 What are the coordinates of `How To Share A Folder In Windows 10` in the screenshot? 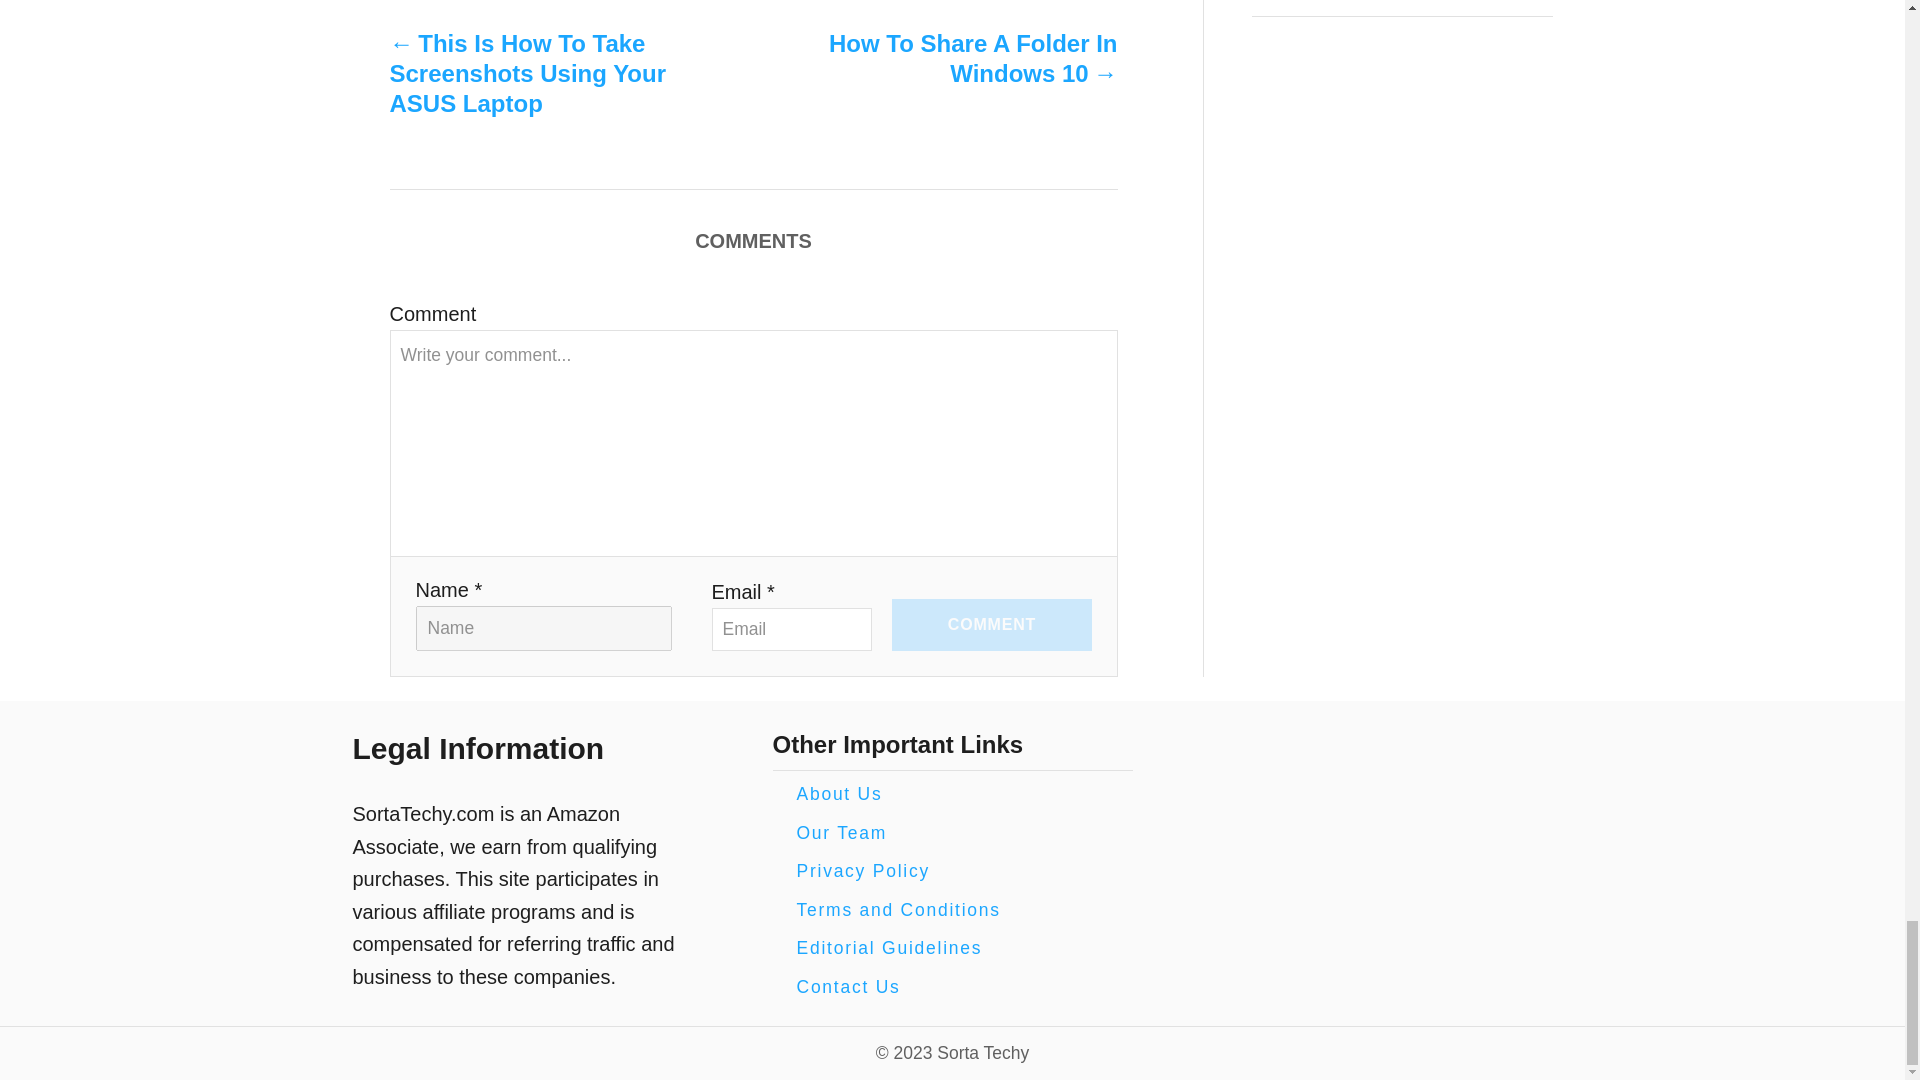 It's located at (971, 58).